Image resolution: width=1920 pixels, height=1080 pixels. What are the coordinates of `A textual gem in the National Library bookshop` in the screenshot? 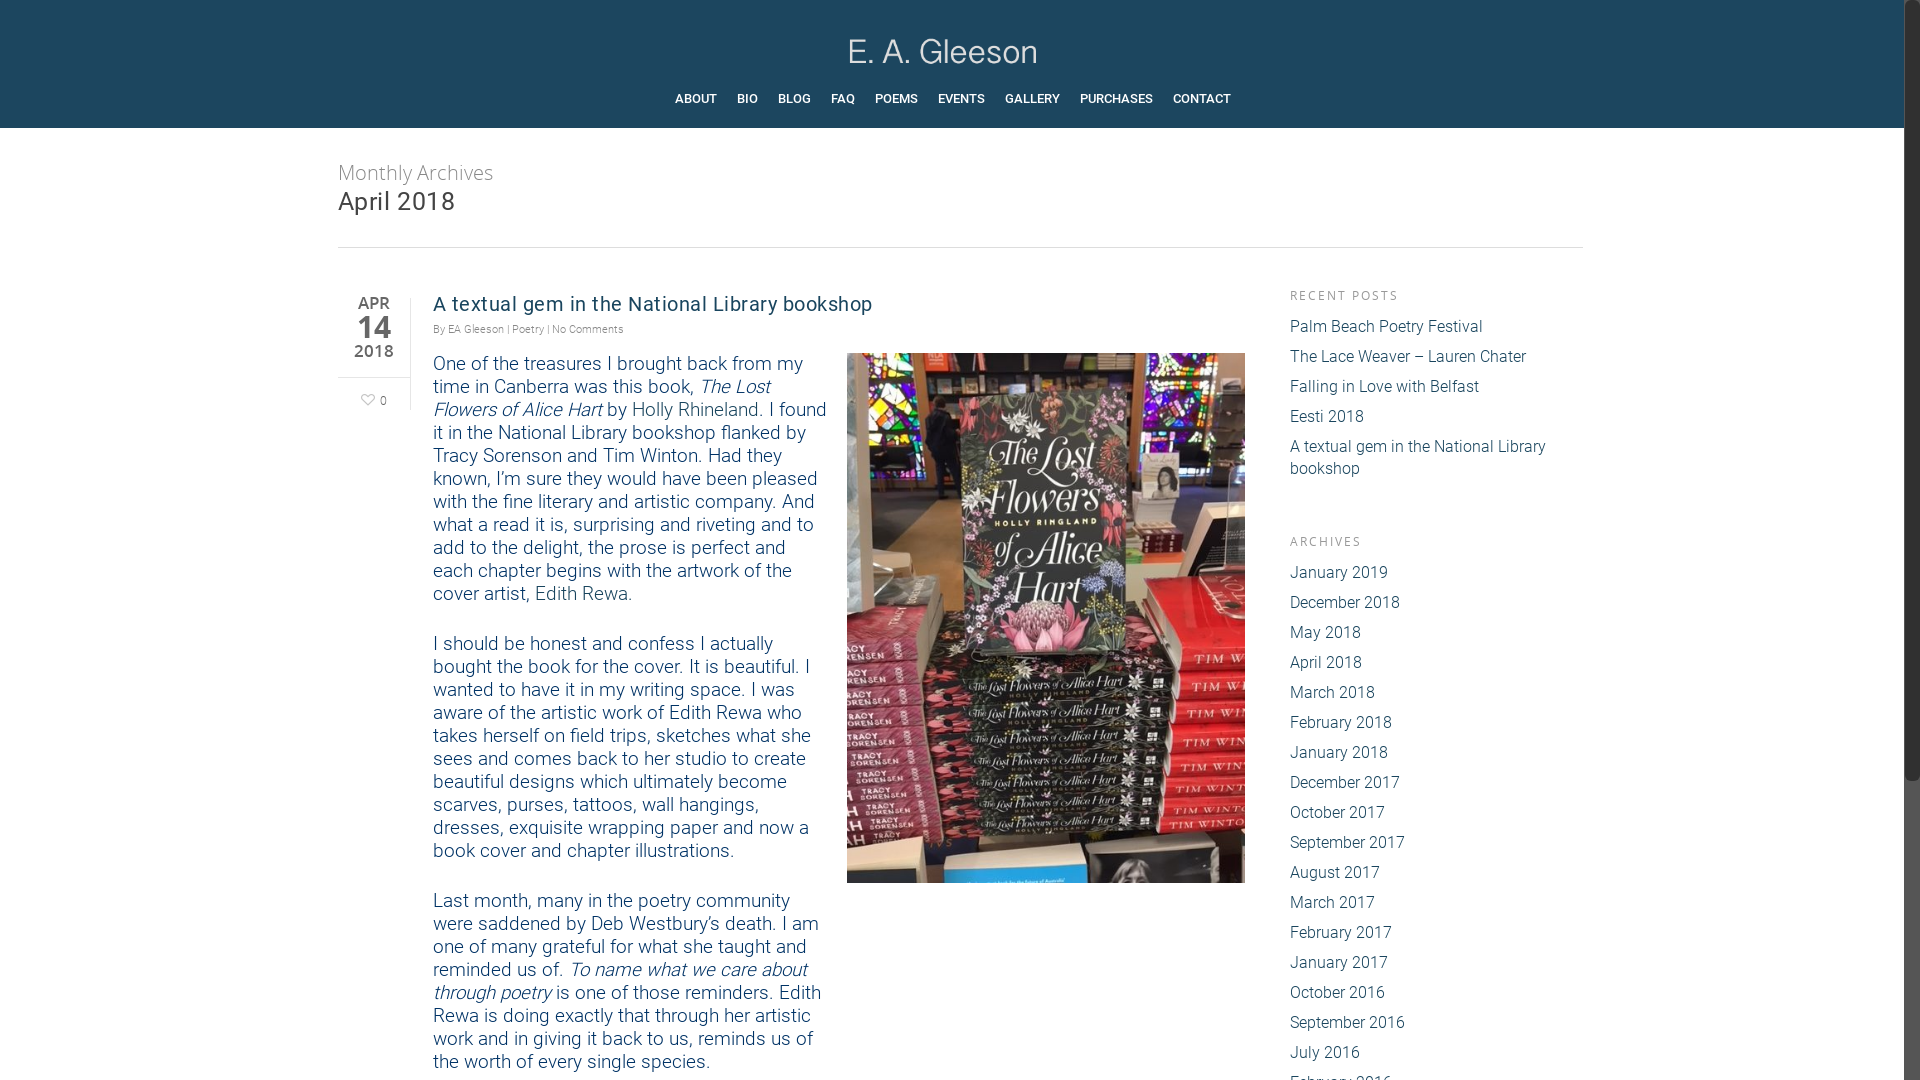 It's located at (1436, 458).